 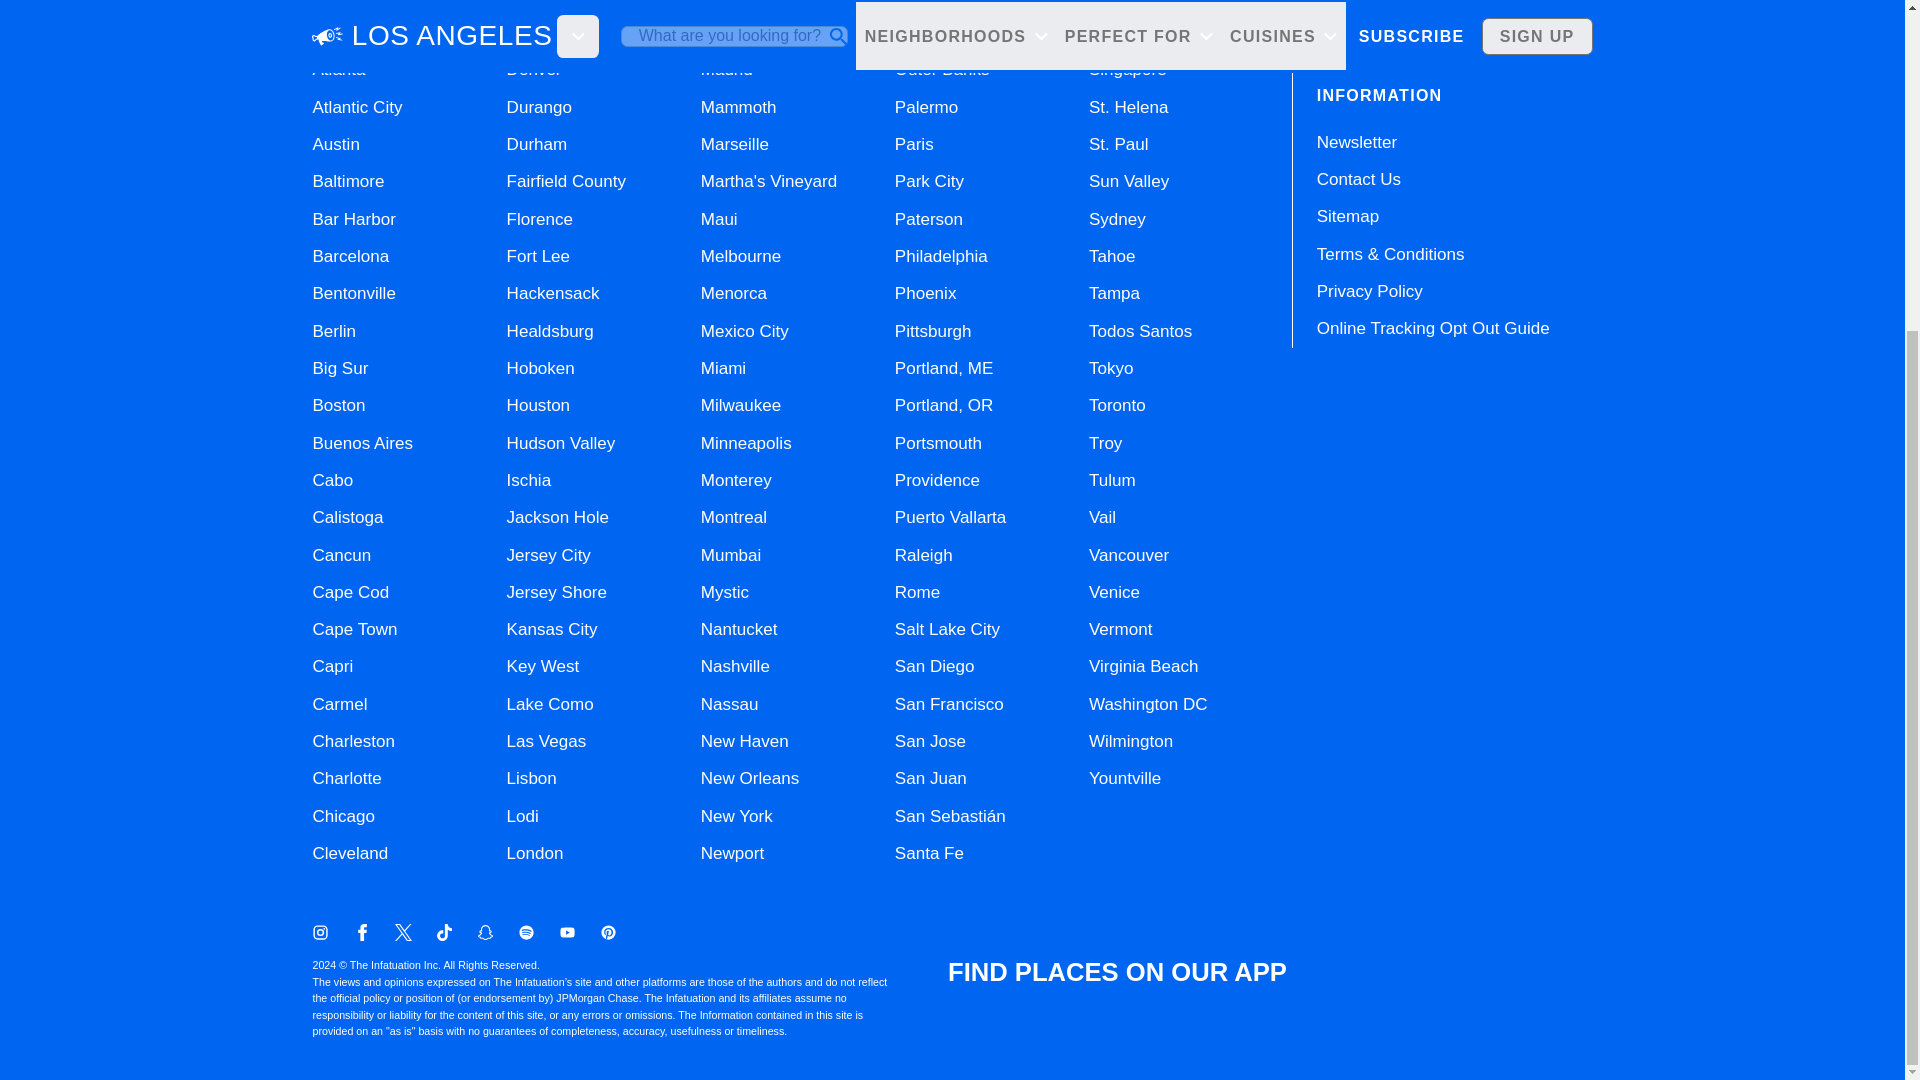 I want to click on Austin, so click(x=335, y=144).